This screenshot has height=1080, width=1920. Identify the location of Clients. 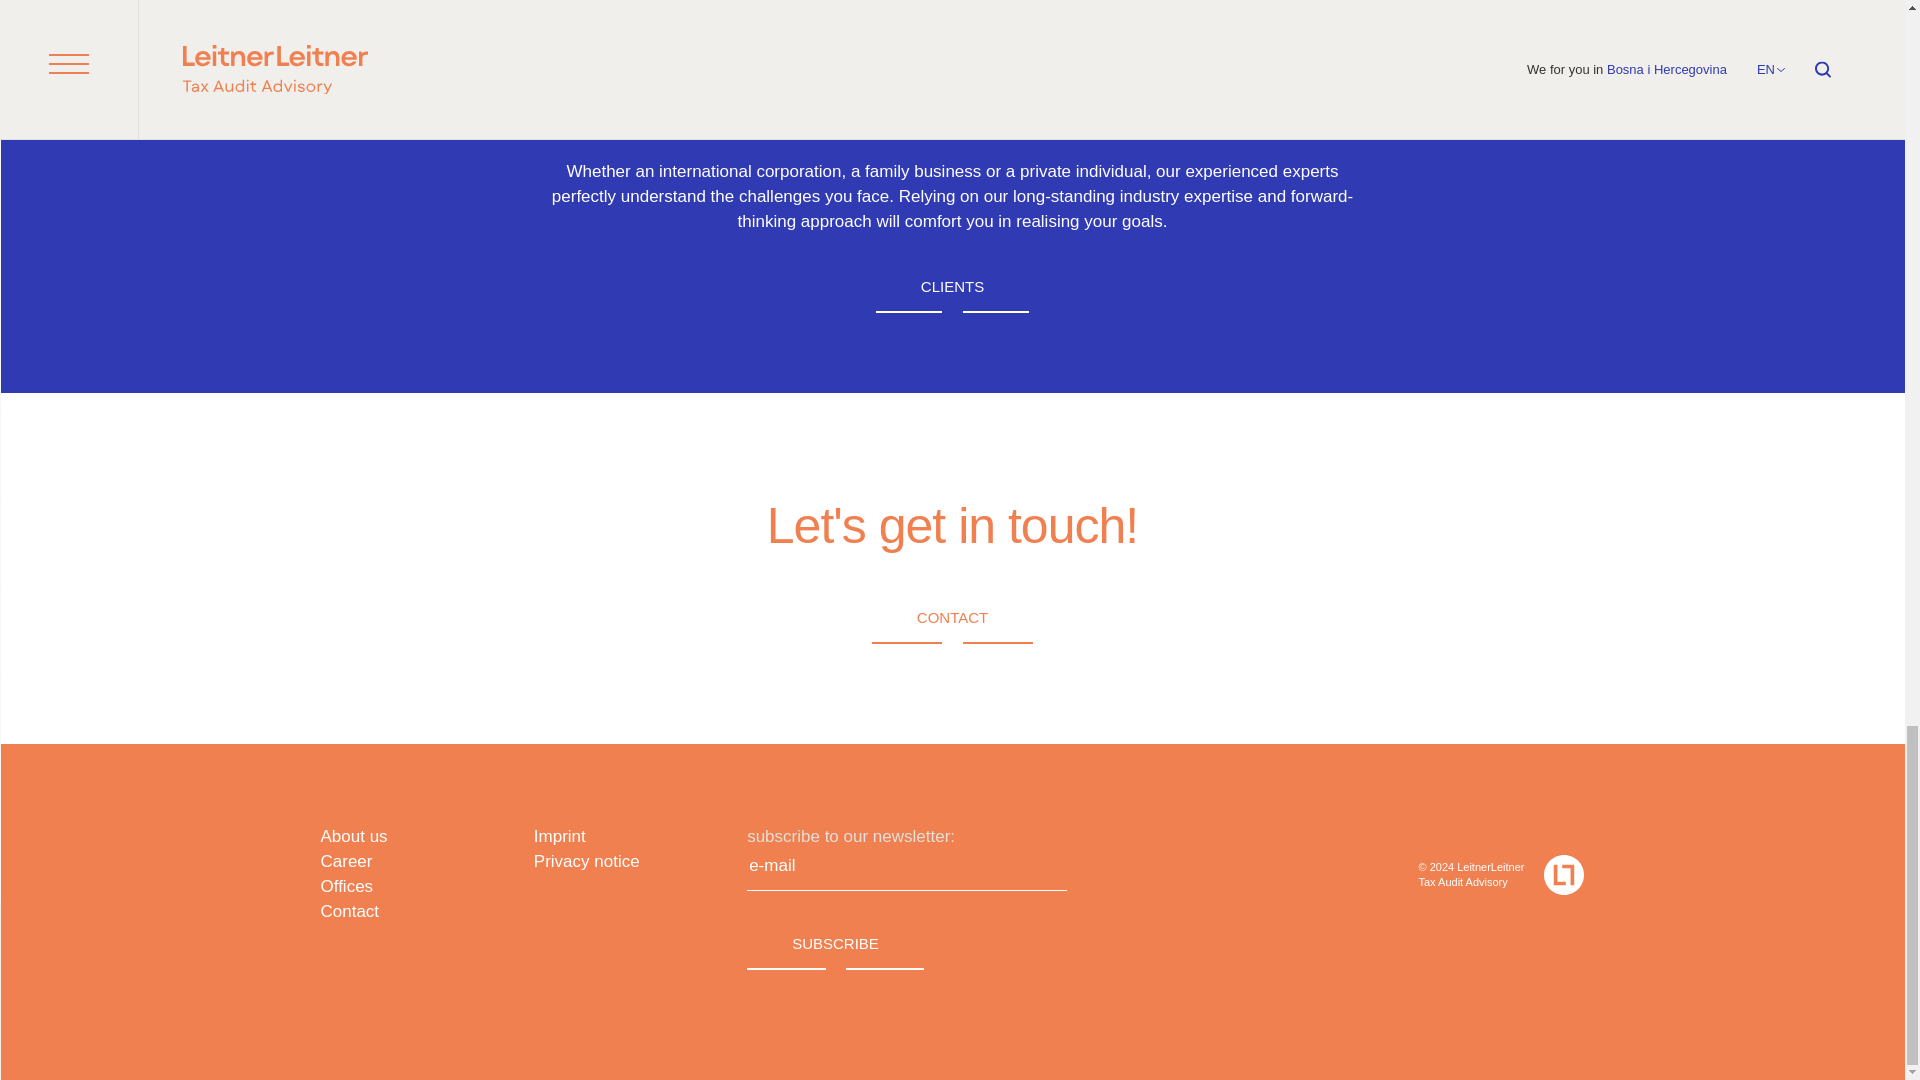
(952, 288).